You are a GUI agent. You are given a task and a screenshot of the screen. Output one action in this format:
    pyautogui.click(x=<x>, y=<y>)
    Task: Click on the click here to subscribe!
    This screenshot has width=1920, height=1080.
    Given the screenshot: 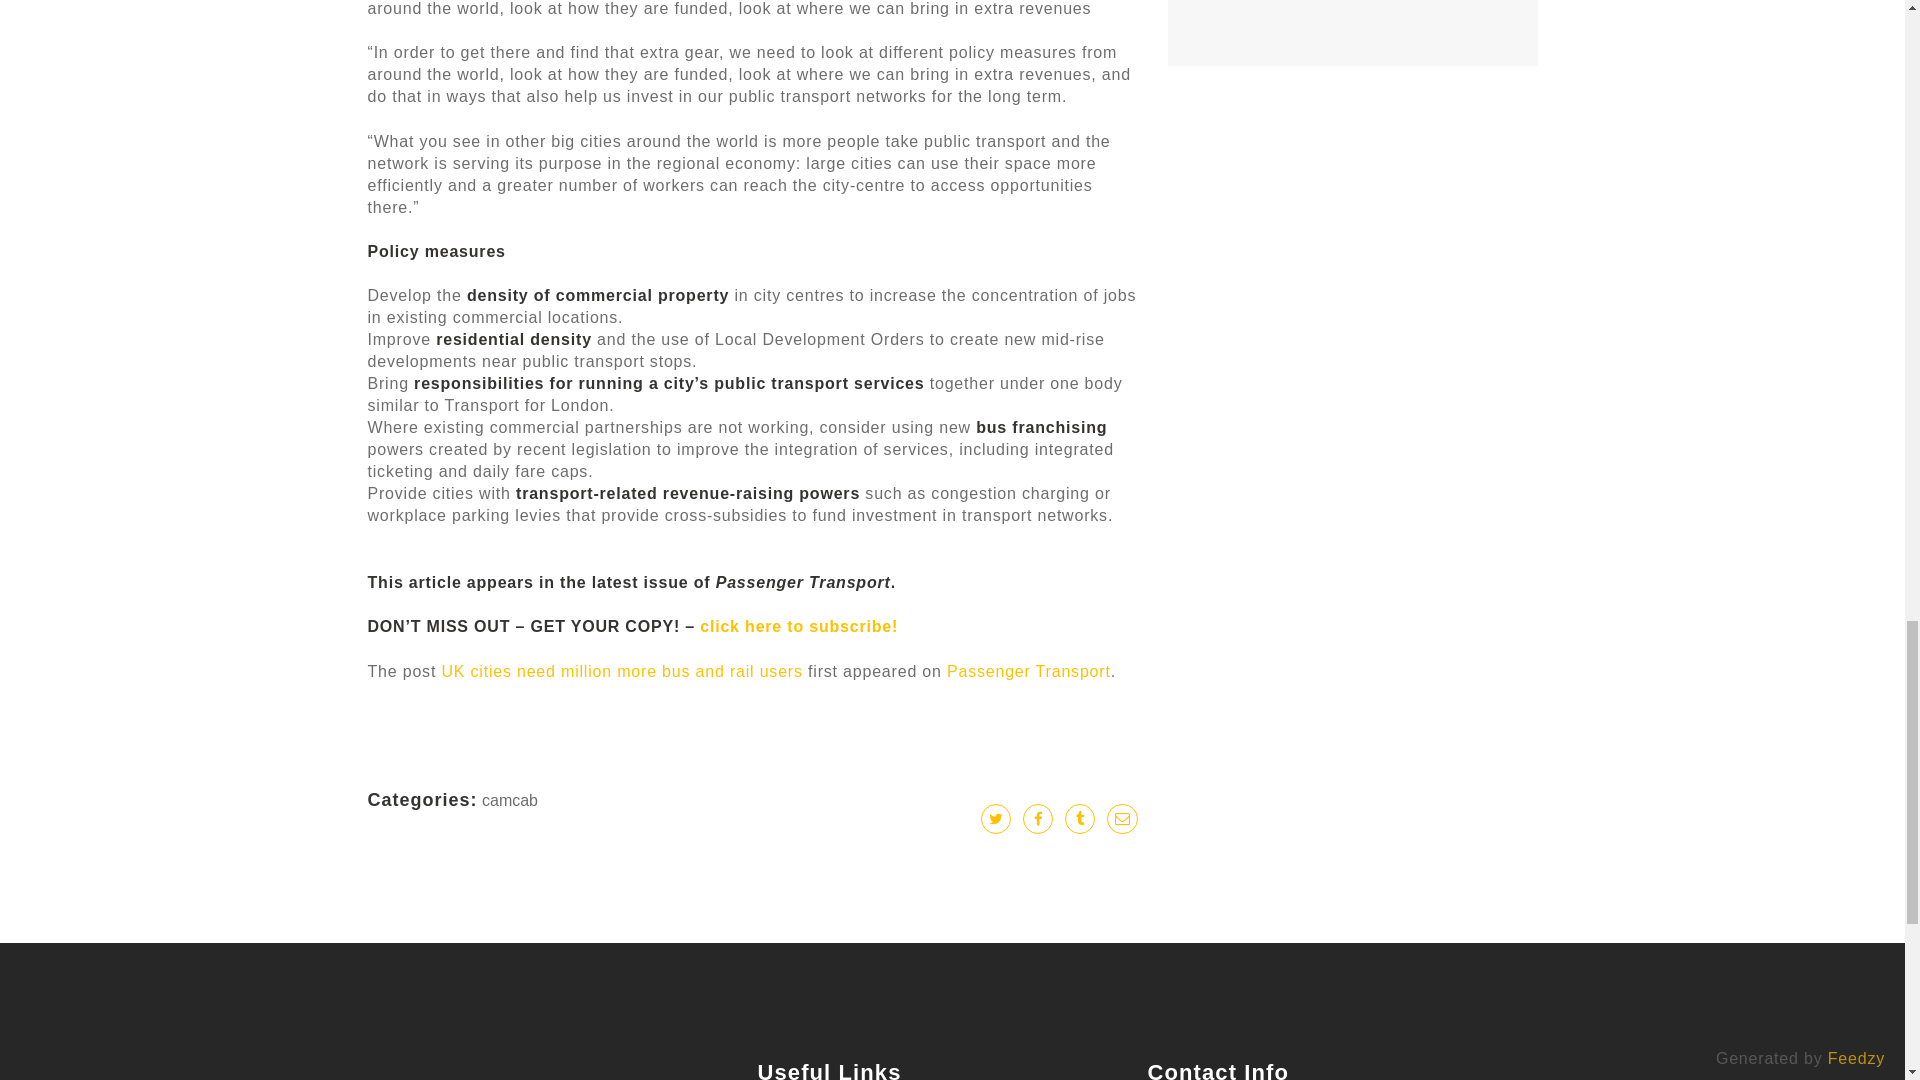 What is the action you would take?
    pyautogui.click(x=799, y=626)
    